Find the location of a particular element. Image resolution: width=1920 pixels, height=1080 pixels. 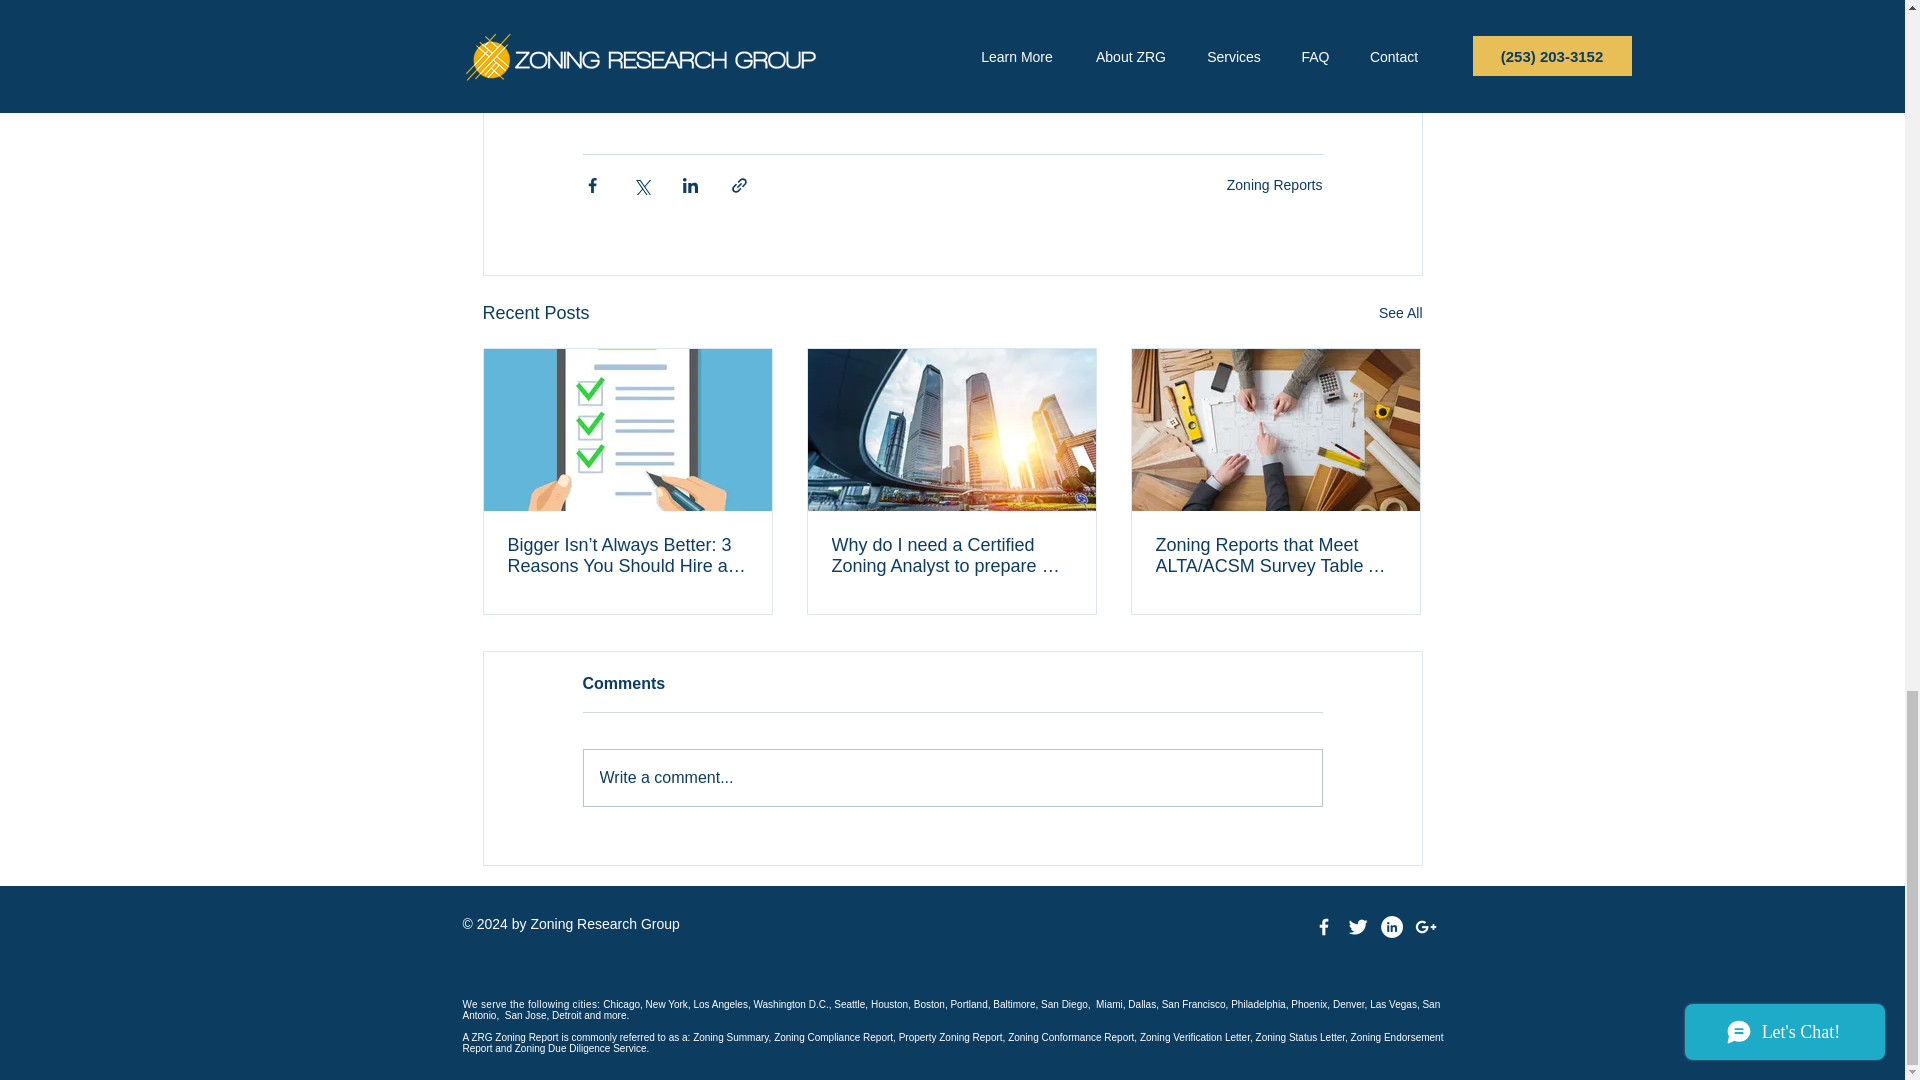

Zoning Reports is located at coordinates (1274, 185).